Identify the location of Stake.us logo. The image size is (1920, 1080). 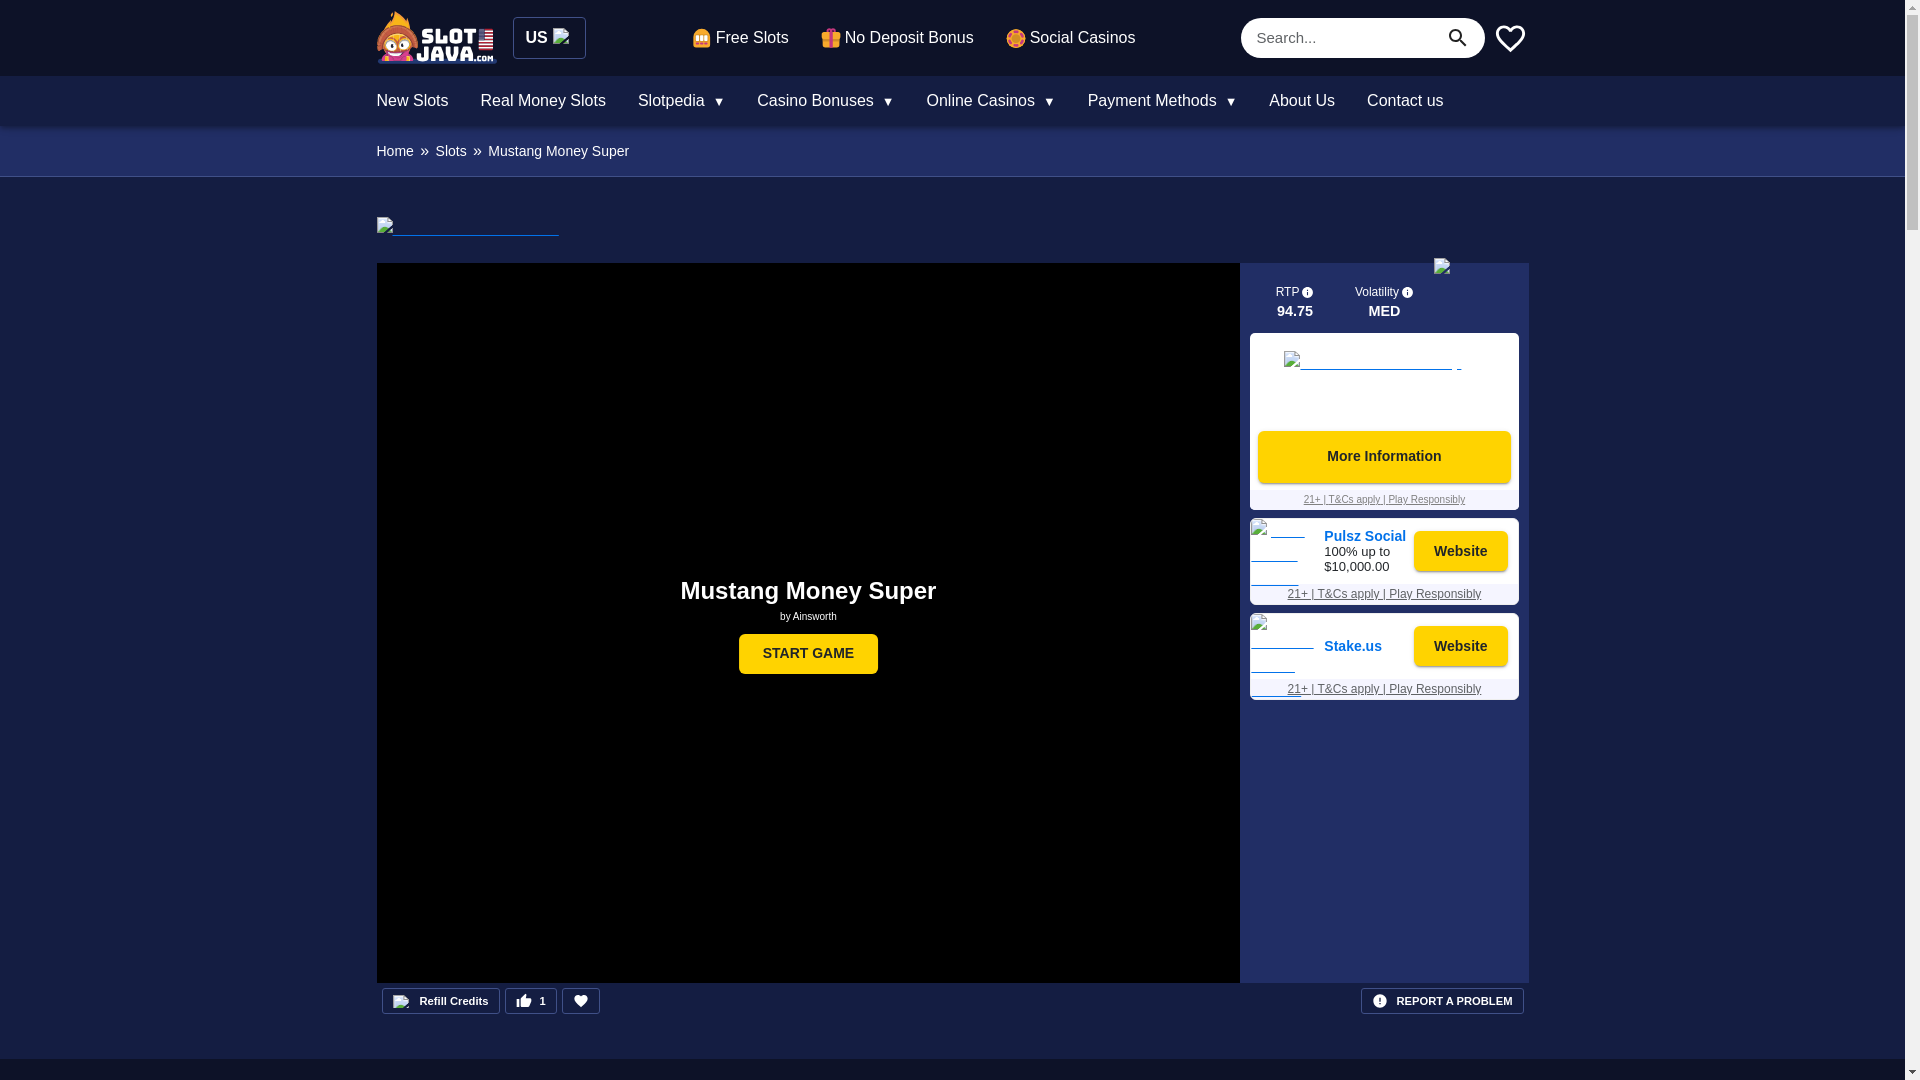
(1283, 714).